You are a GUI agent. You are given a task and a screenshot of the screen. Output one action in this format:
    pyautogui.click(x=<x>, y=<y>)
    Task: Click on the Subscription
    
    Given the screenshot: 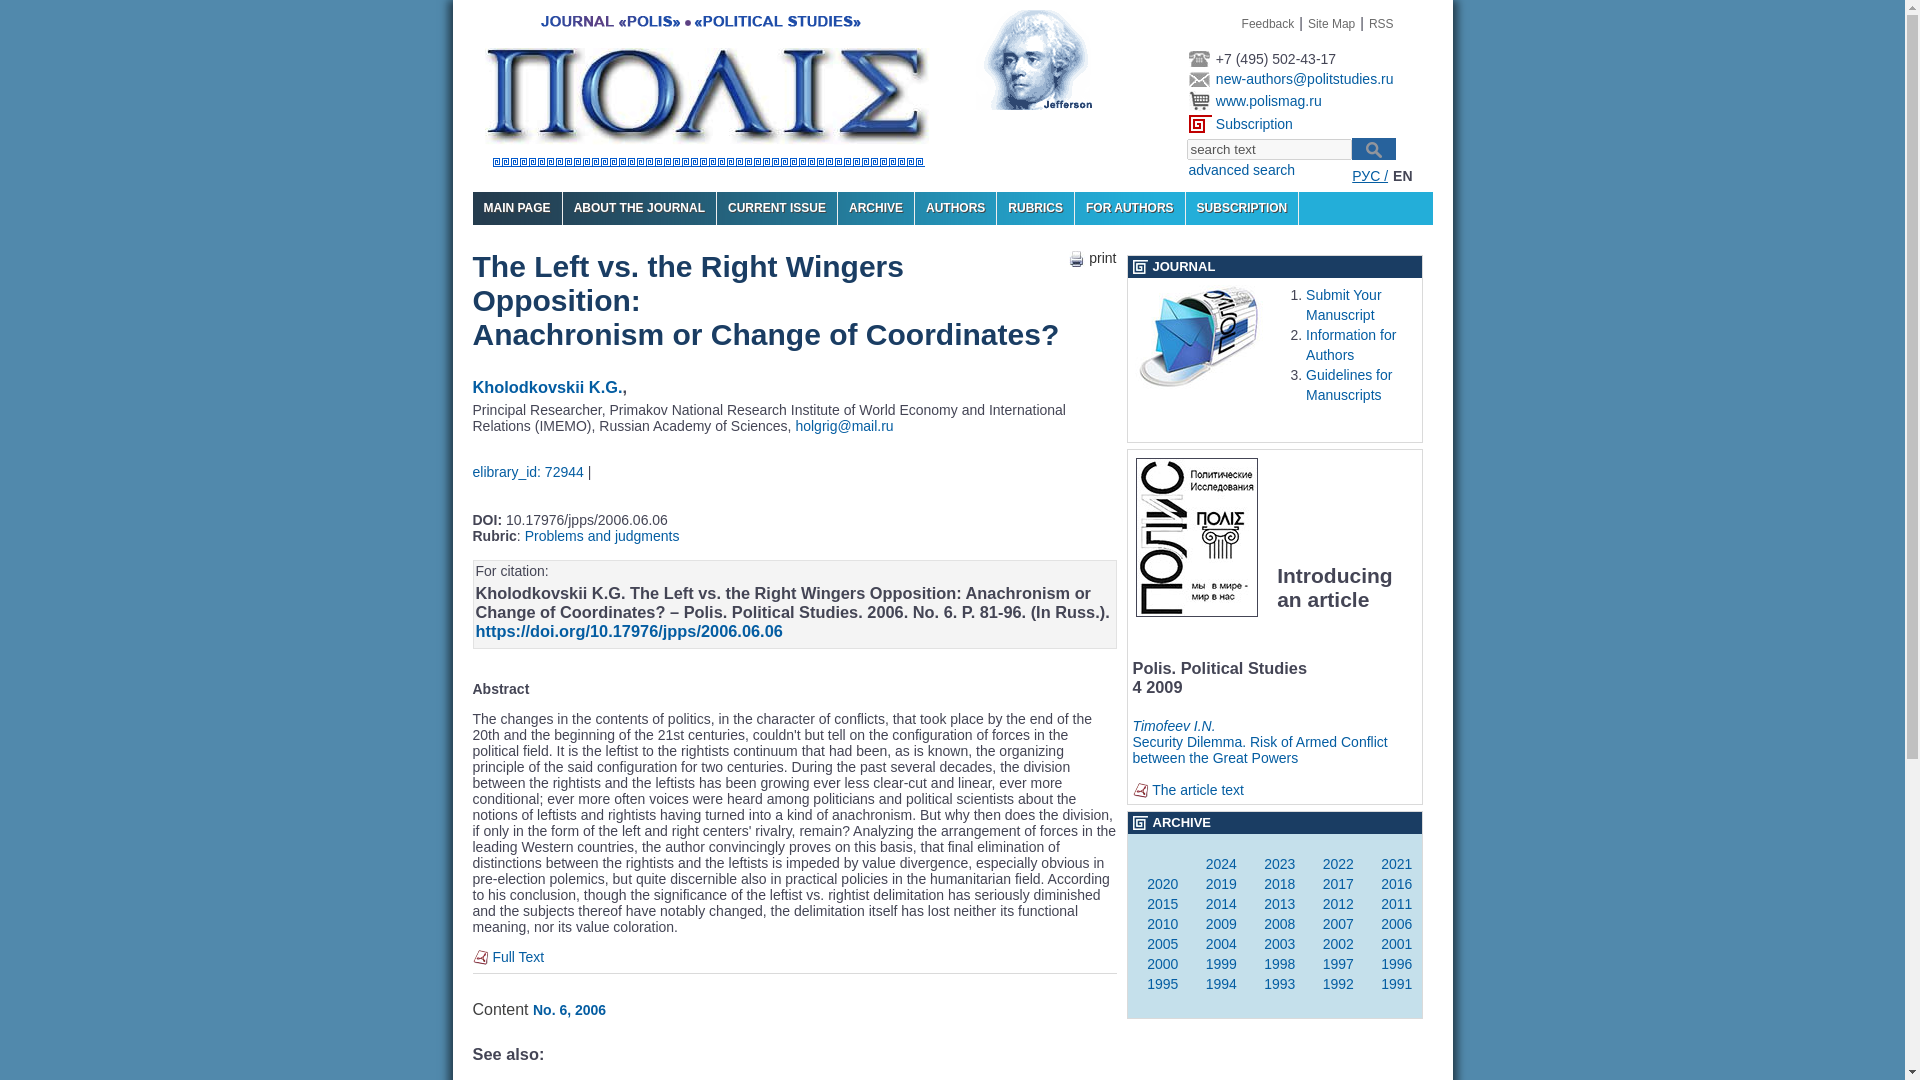 What is the action you would take?
    pyautogui.click(x=1254, y=123)
    